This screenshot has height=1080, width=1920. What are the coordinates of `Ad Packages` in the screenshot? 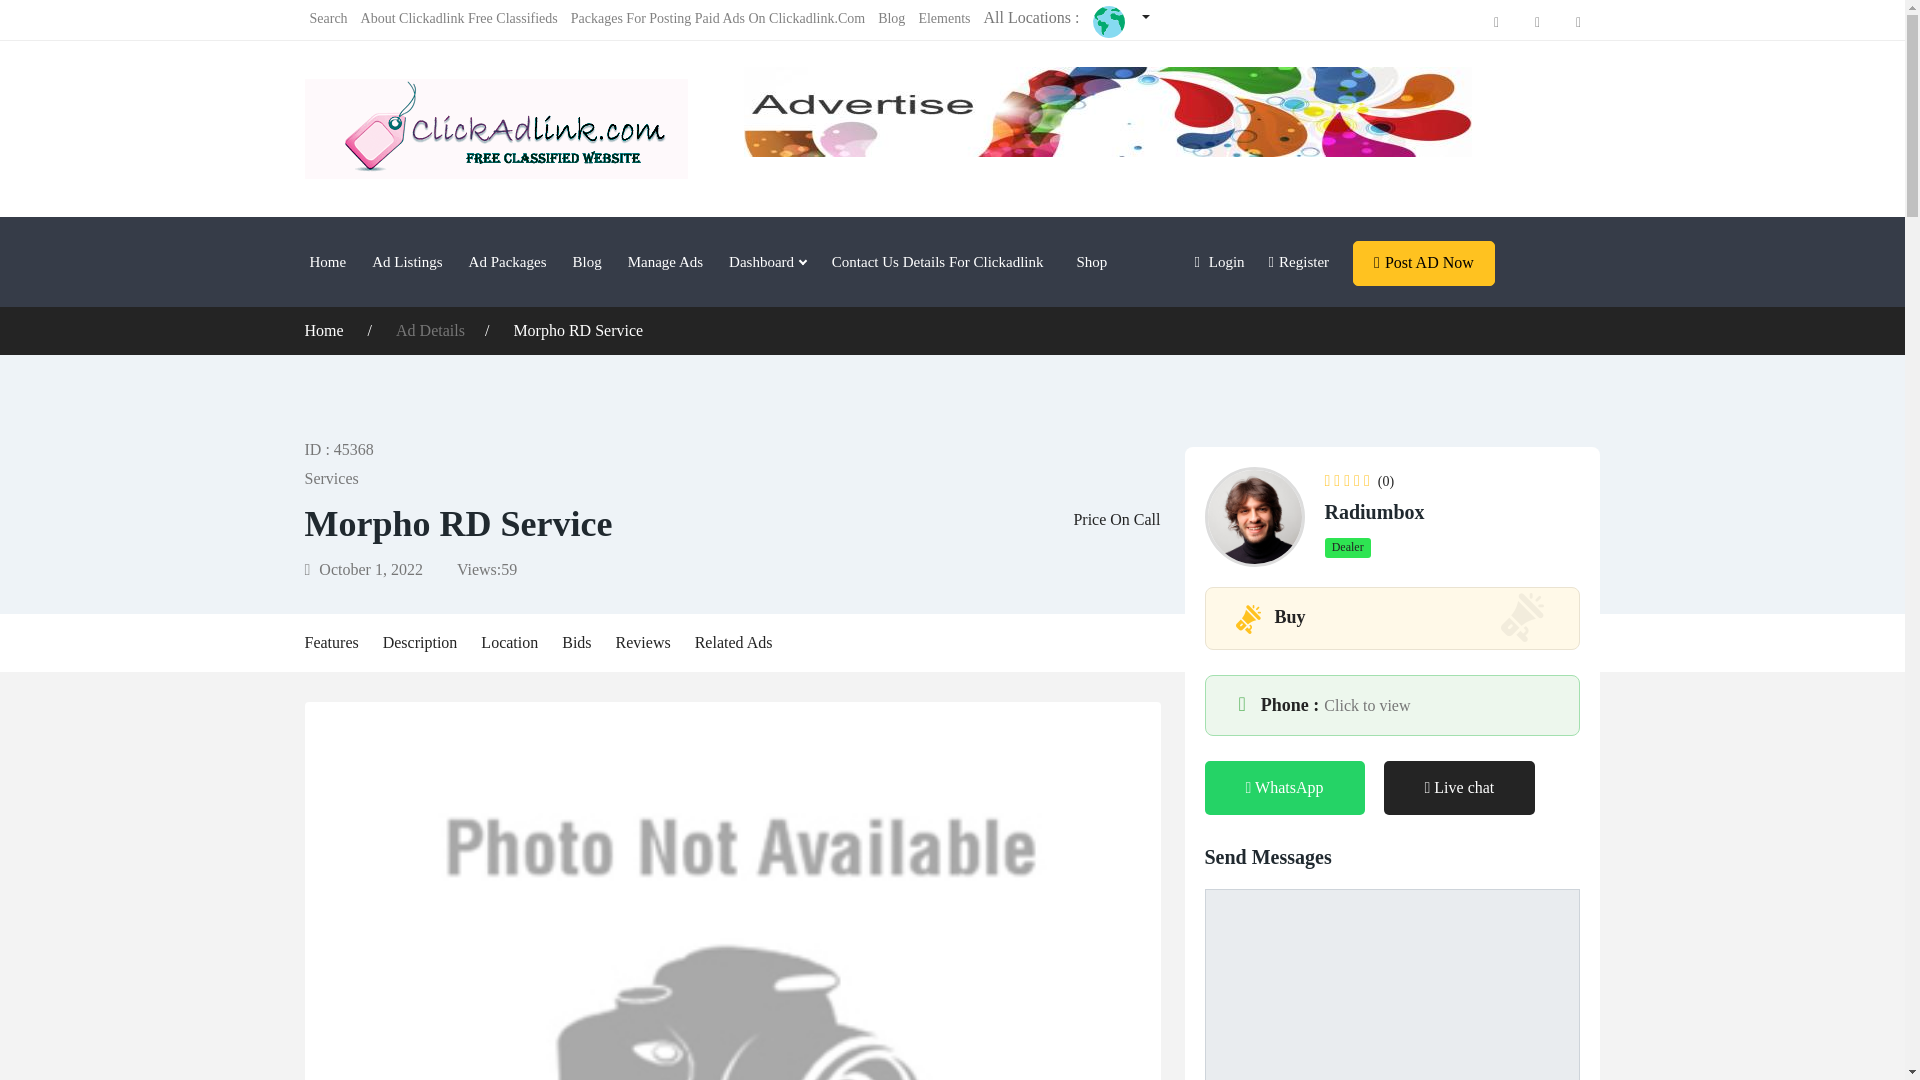 It's located at (508, 262).